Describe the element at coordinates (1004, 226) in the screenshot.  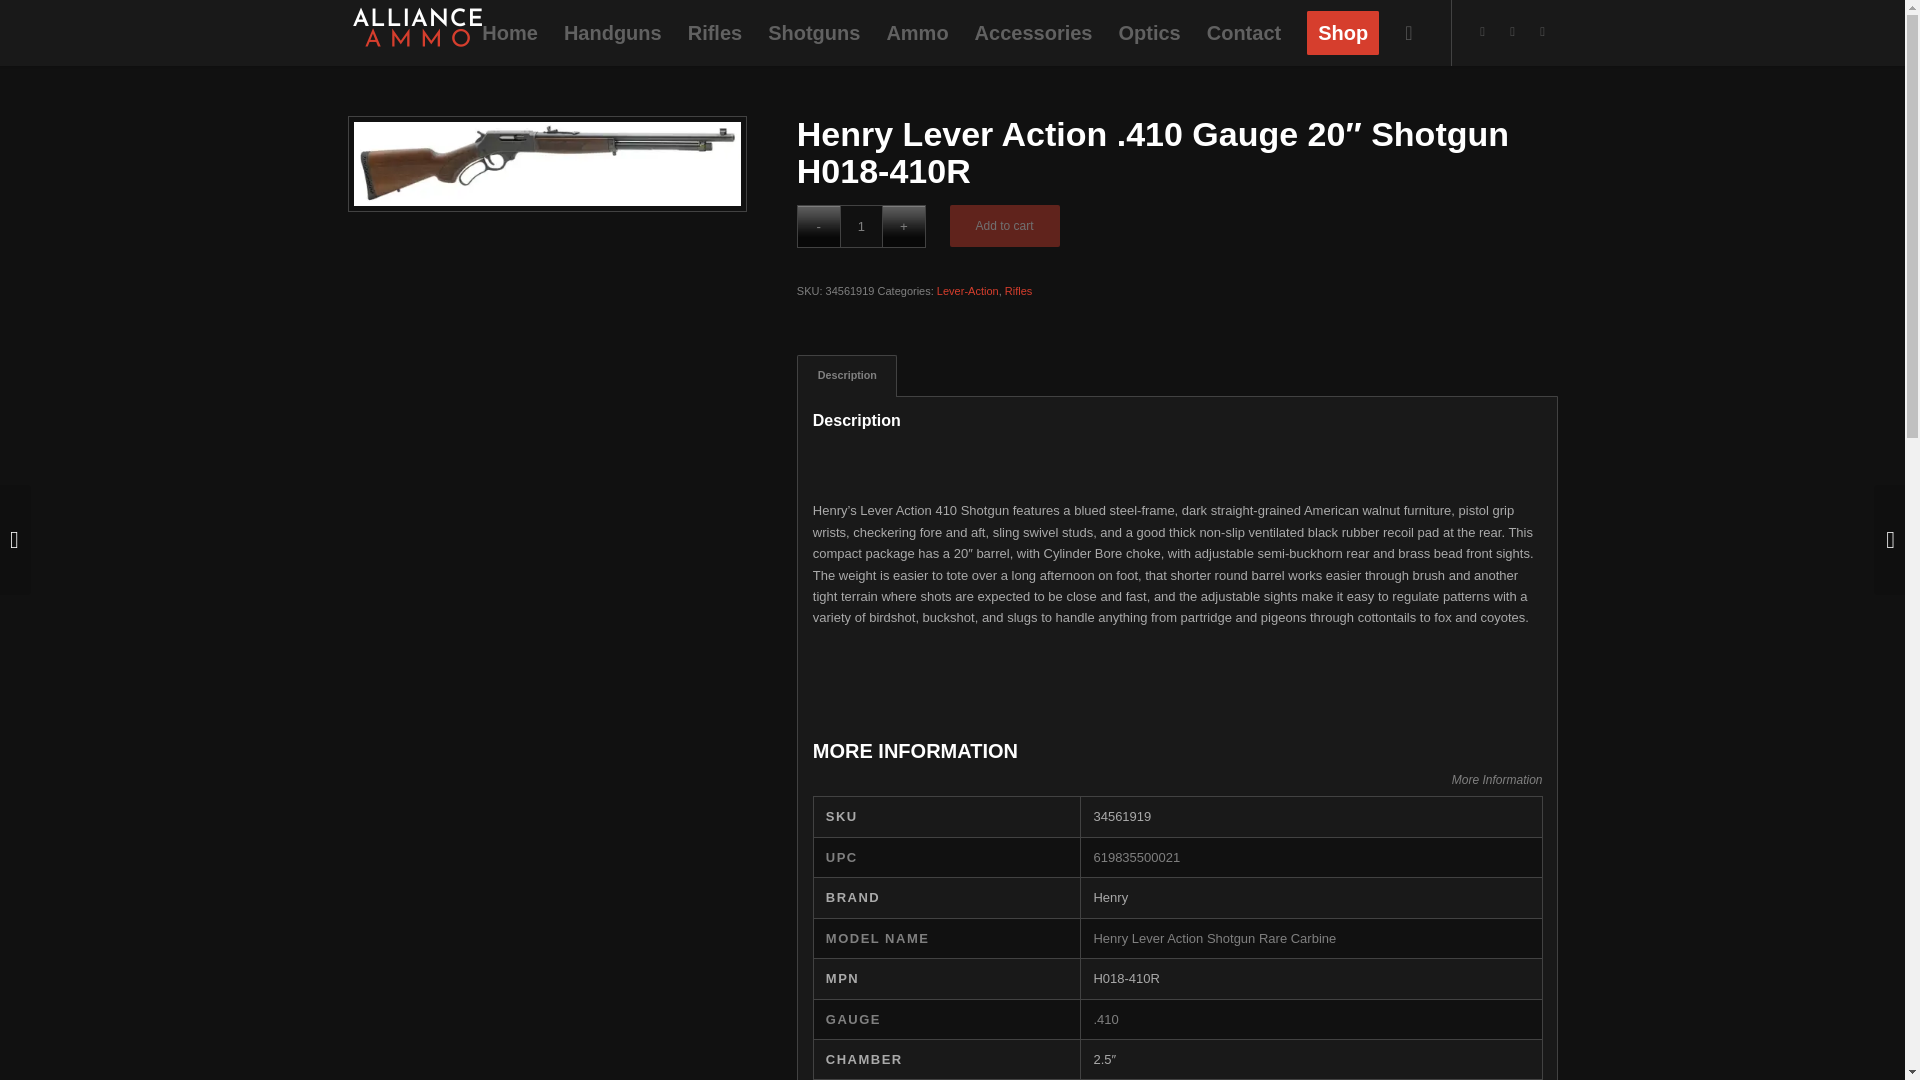
I see `Add to cart` at that location.